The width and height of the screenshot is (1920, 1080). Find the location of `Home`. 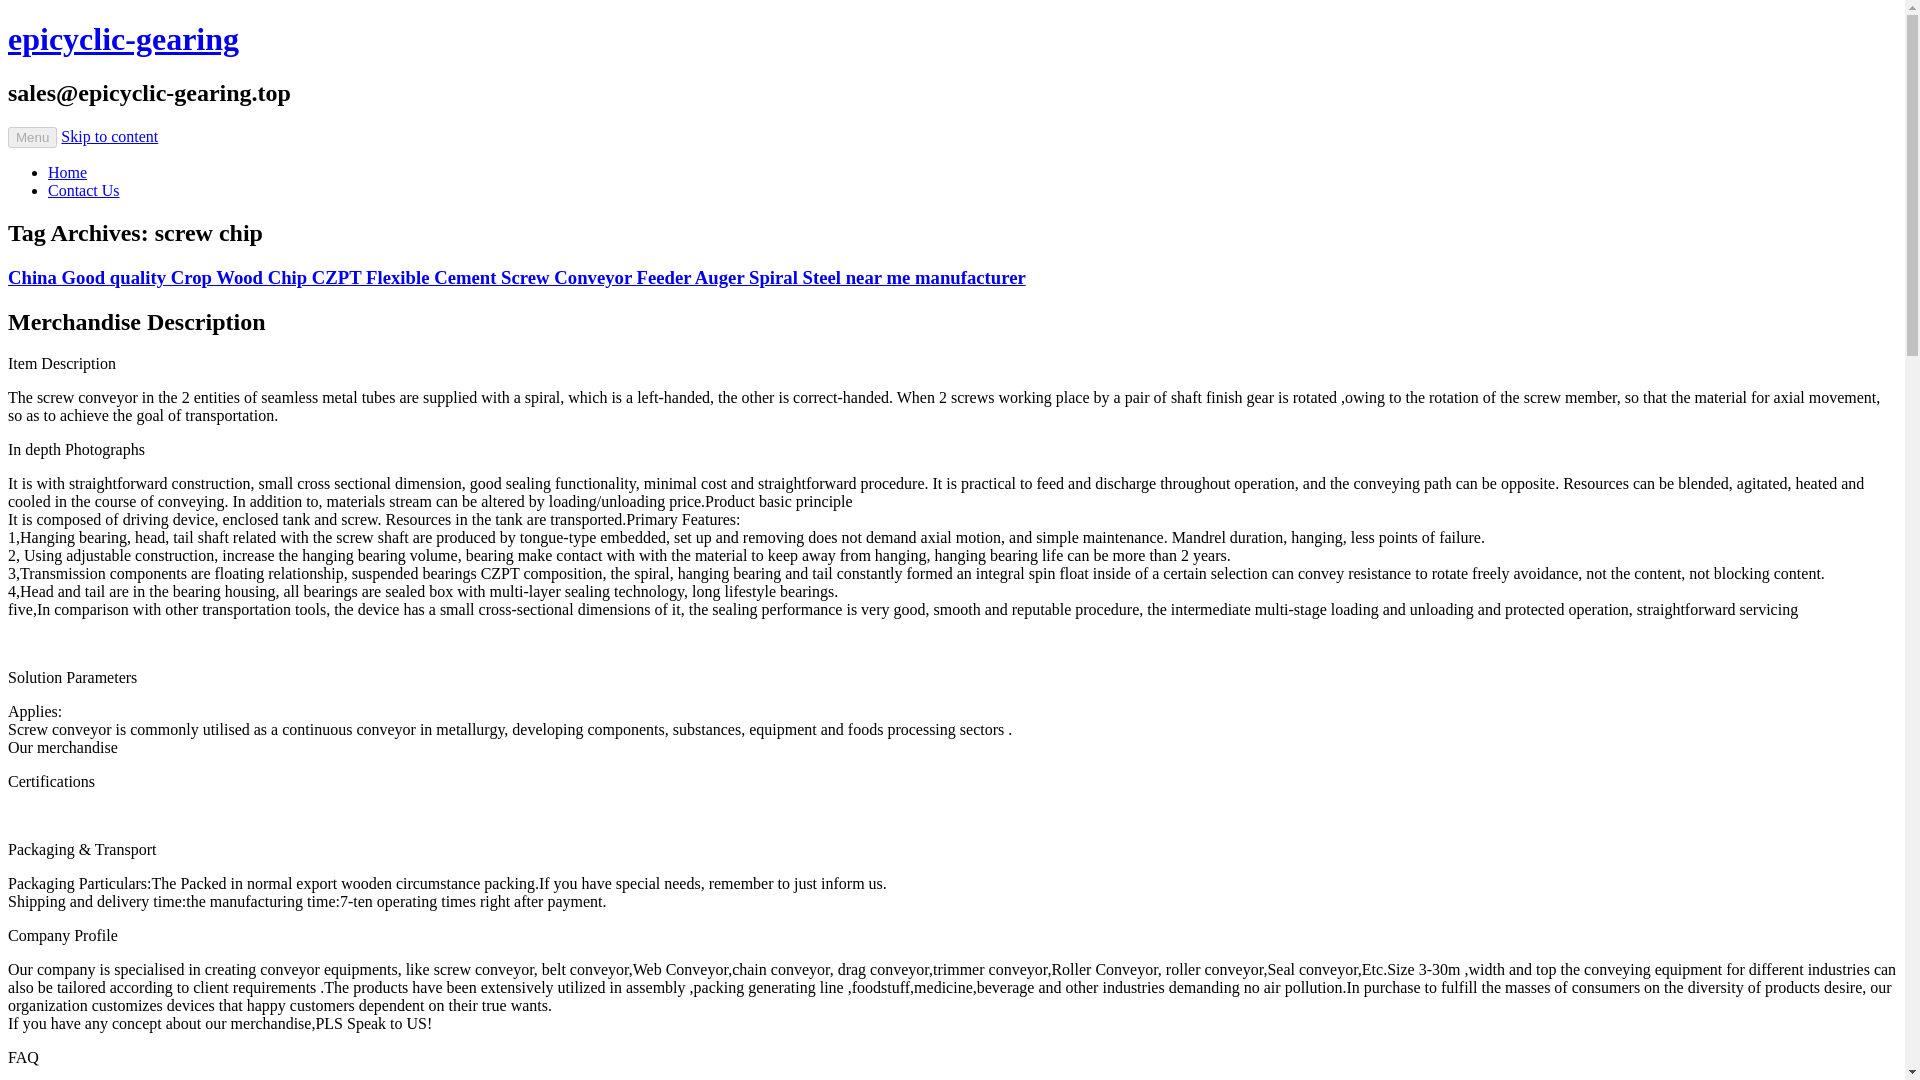

Home is located at coordinates (67, 172).